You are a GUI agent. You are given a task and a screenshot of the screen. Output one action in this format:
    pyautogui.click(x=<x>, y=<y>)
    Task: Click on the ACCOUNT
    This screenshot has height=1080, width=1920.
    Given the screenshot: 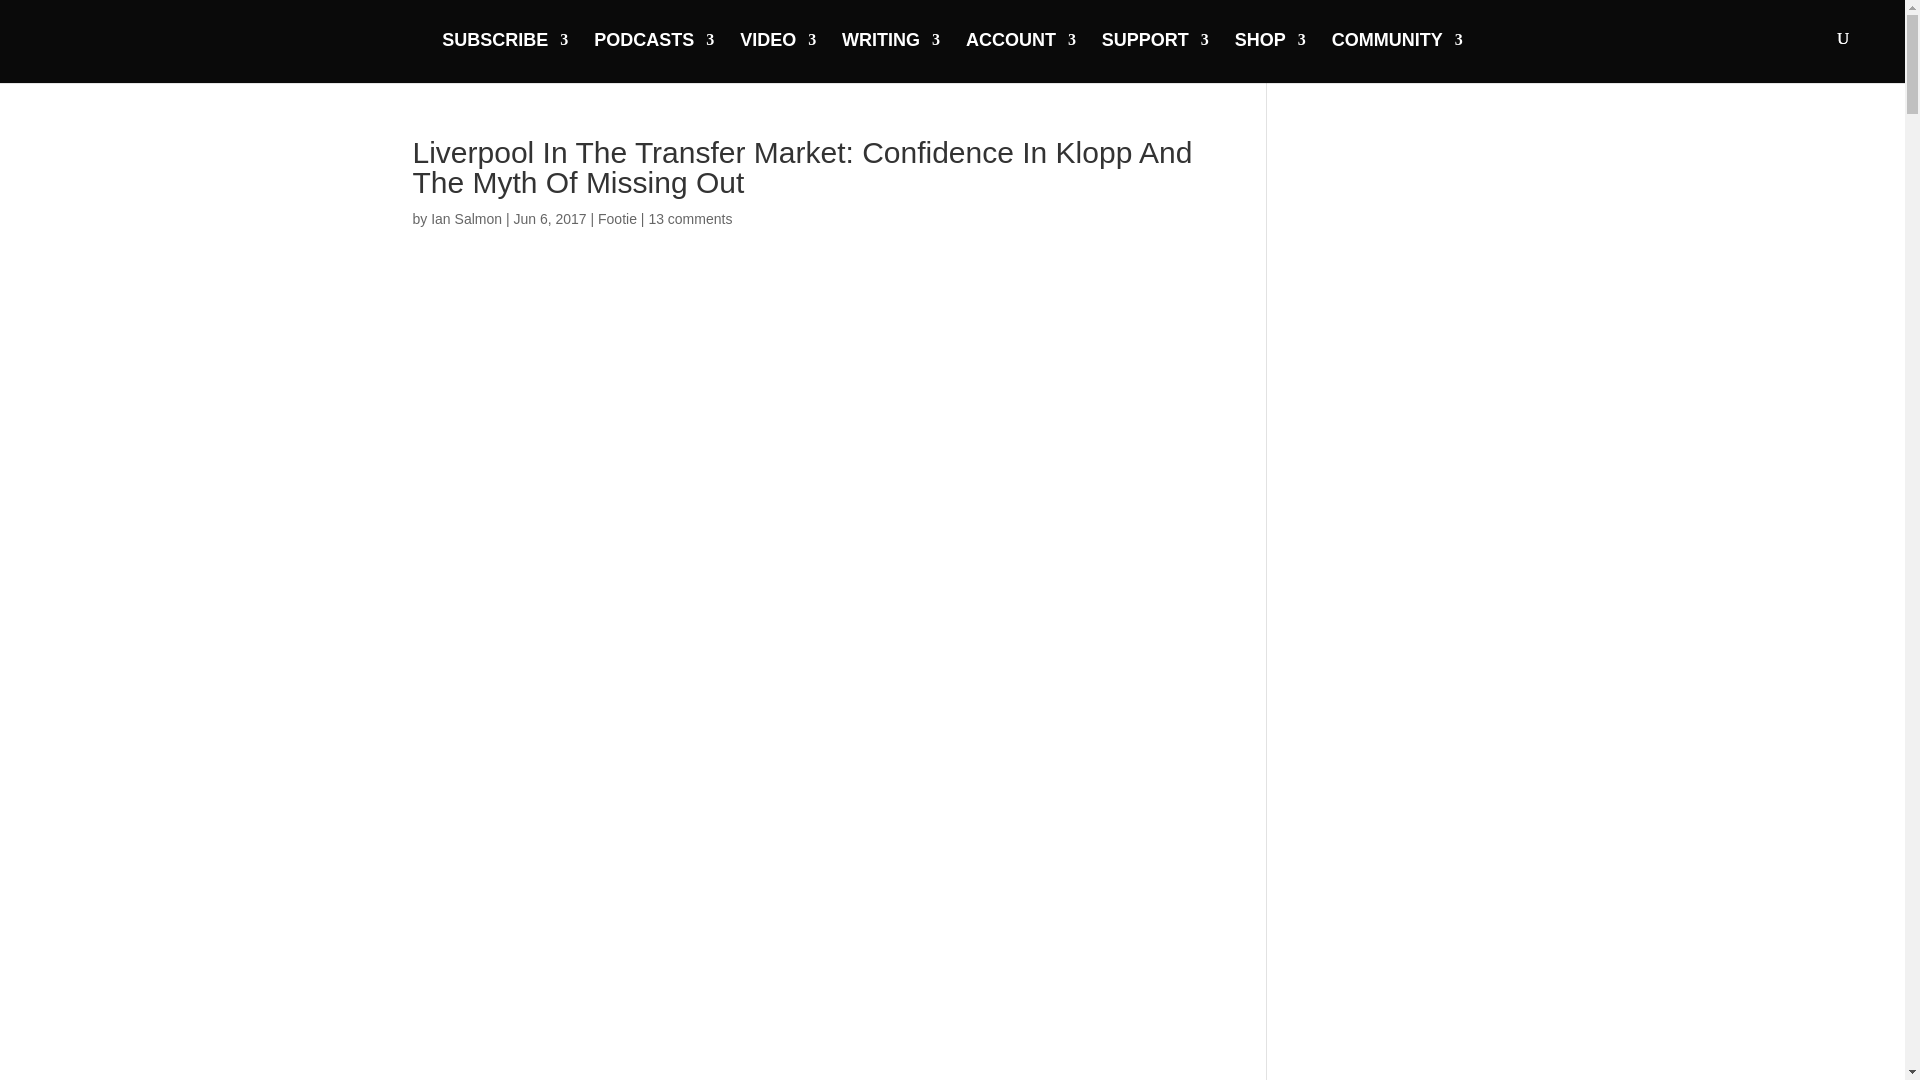 What is the action you would take?
    pyautogui.click(x=1020, y=56)
    